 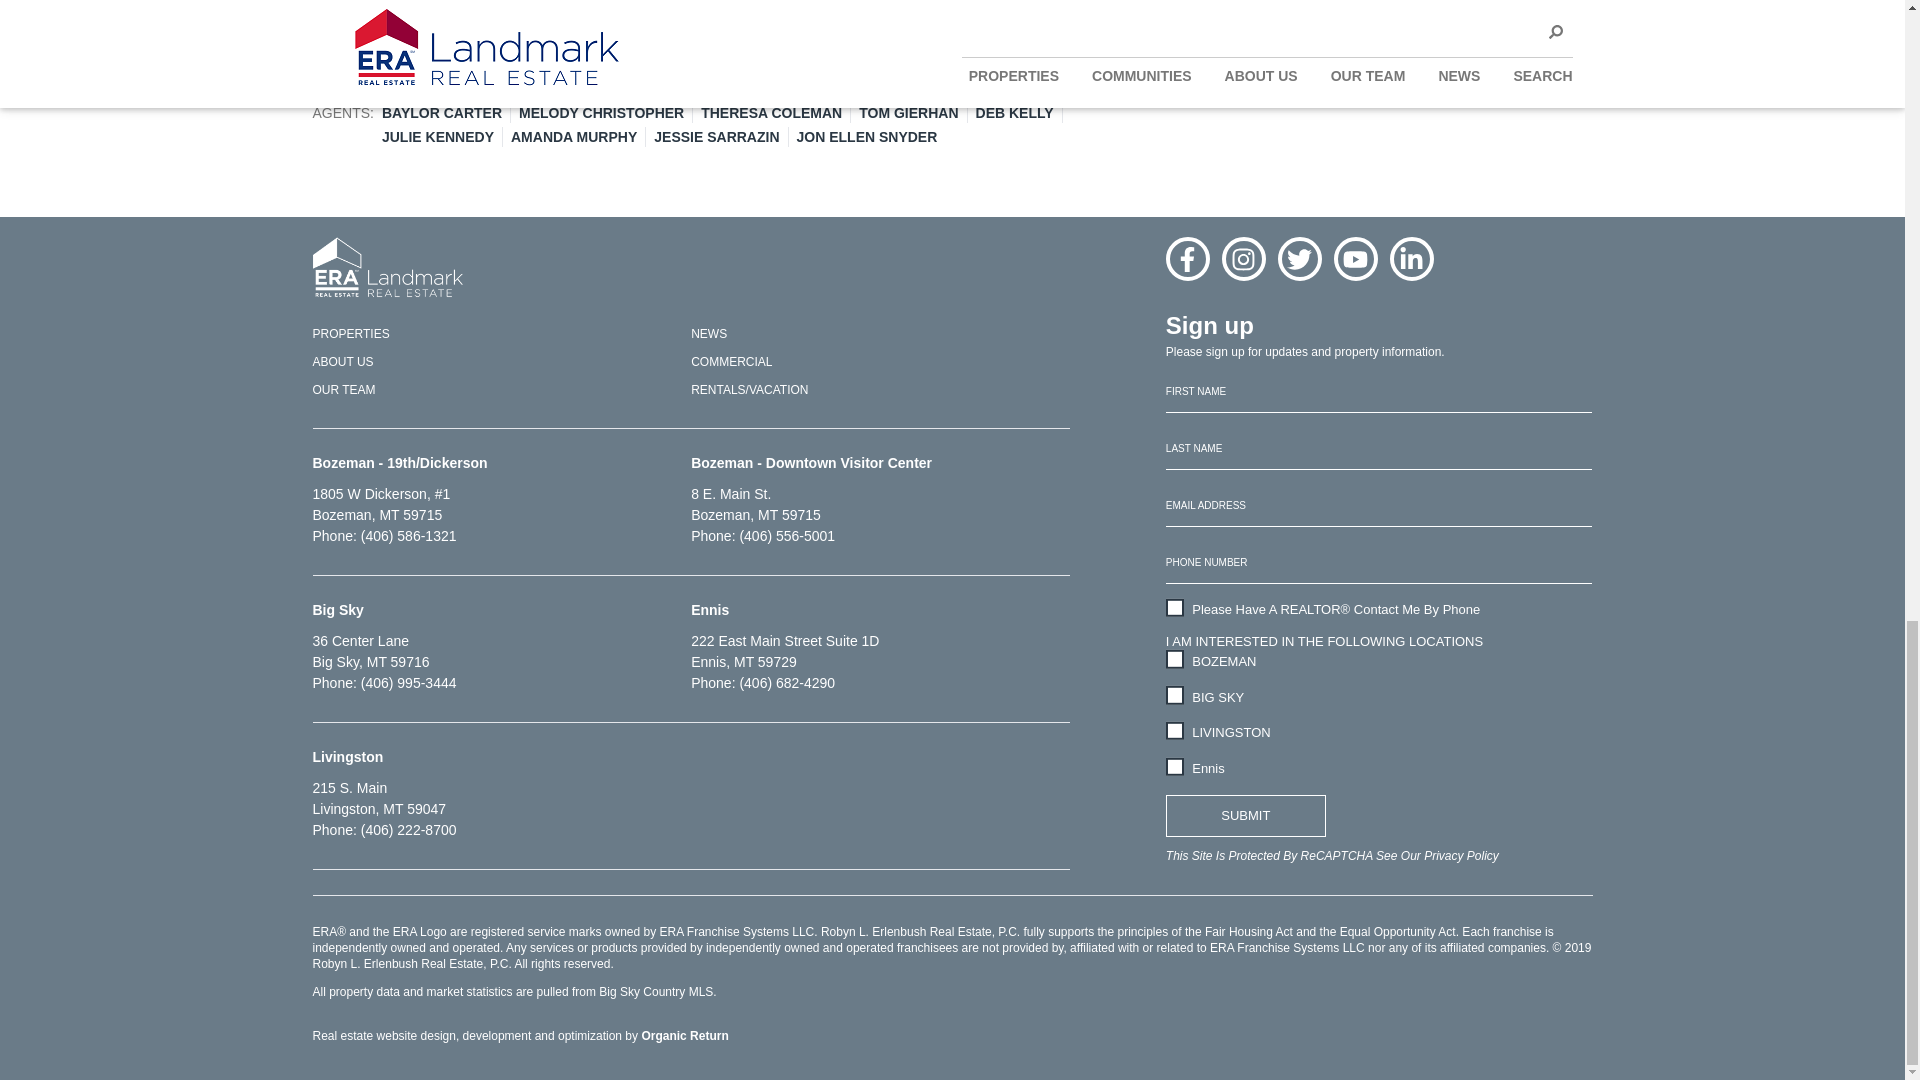 What do you see at coordinates (1187, 258) in the screenshot?
I see `ERA Landmark on Facebook` at bounding box center [1187, 258].